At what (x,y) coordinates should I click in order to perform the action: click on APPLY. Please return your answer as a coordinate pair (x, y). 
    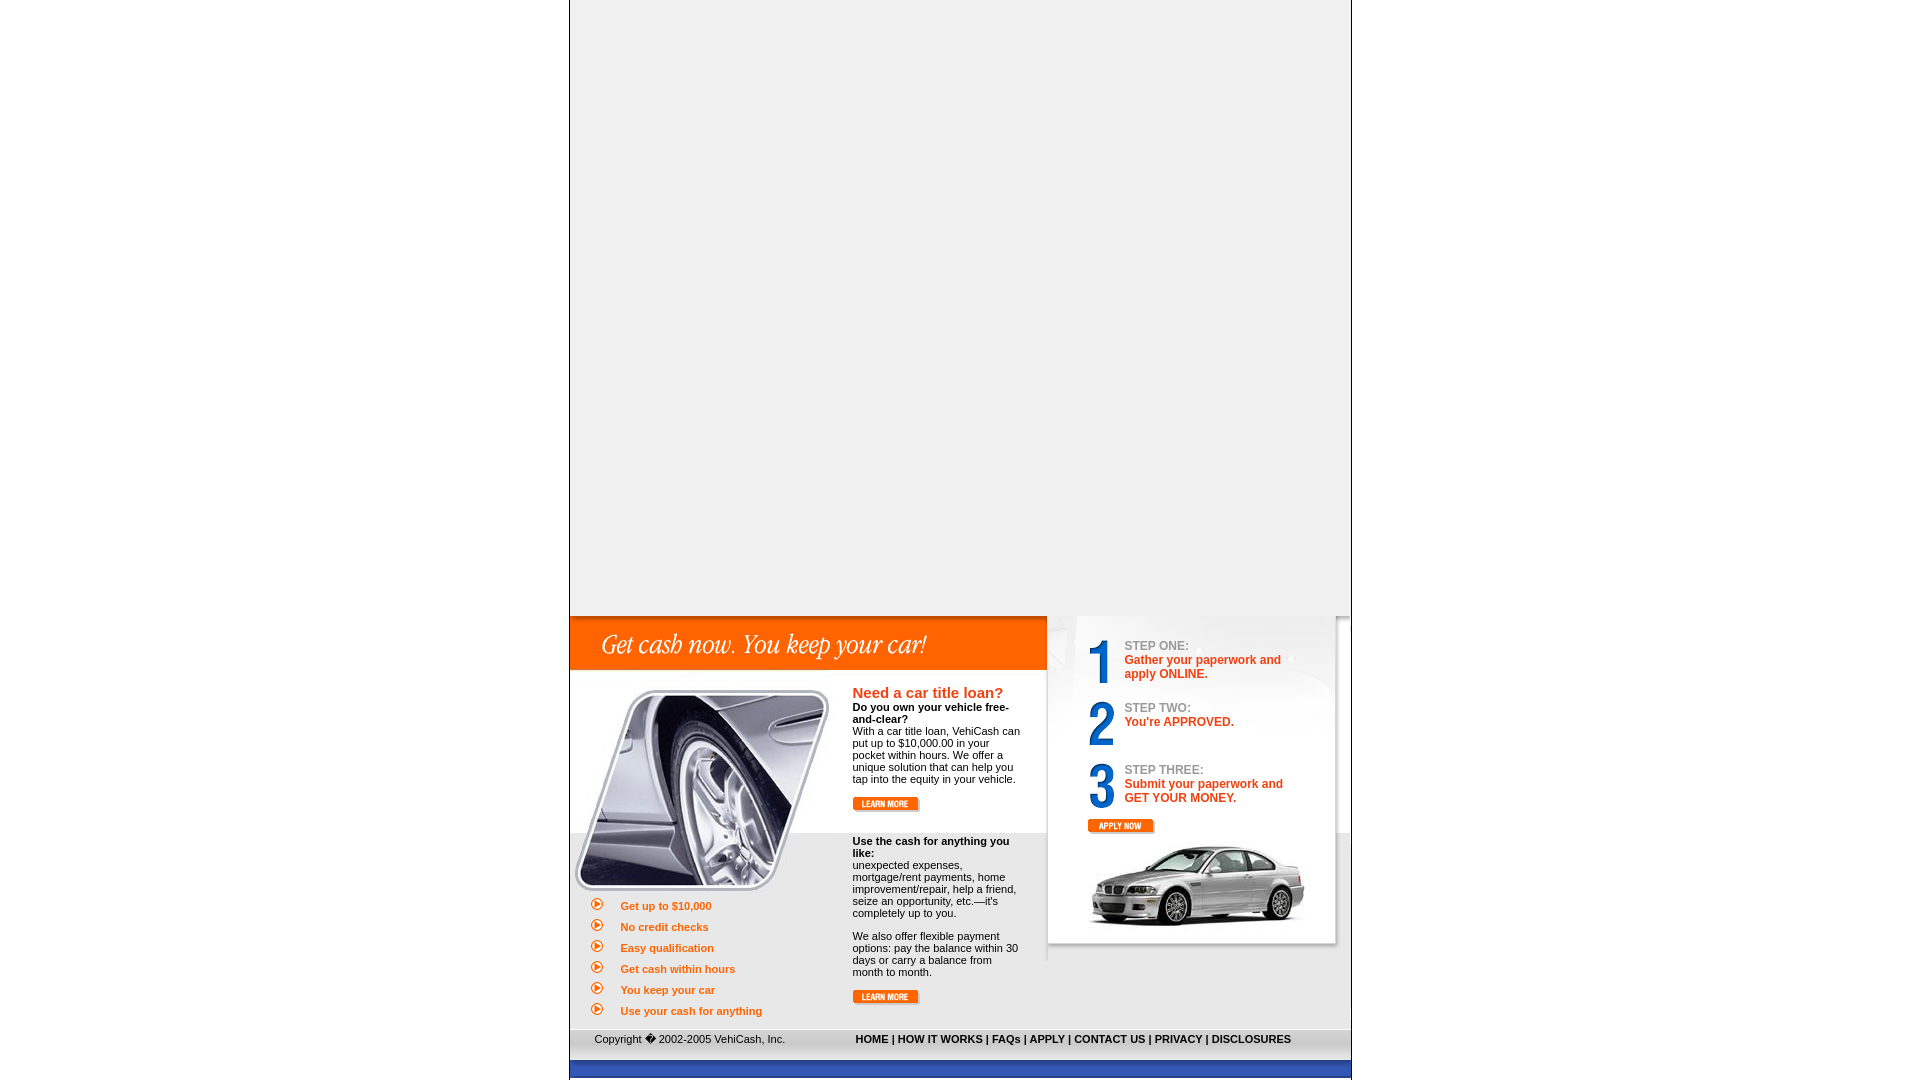
    Looking at the image, I should click on (1046, 1038).